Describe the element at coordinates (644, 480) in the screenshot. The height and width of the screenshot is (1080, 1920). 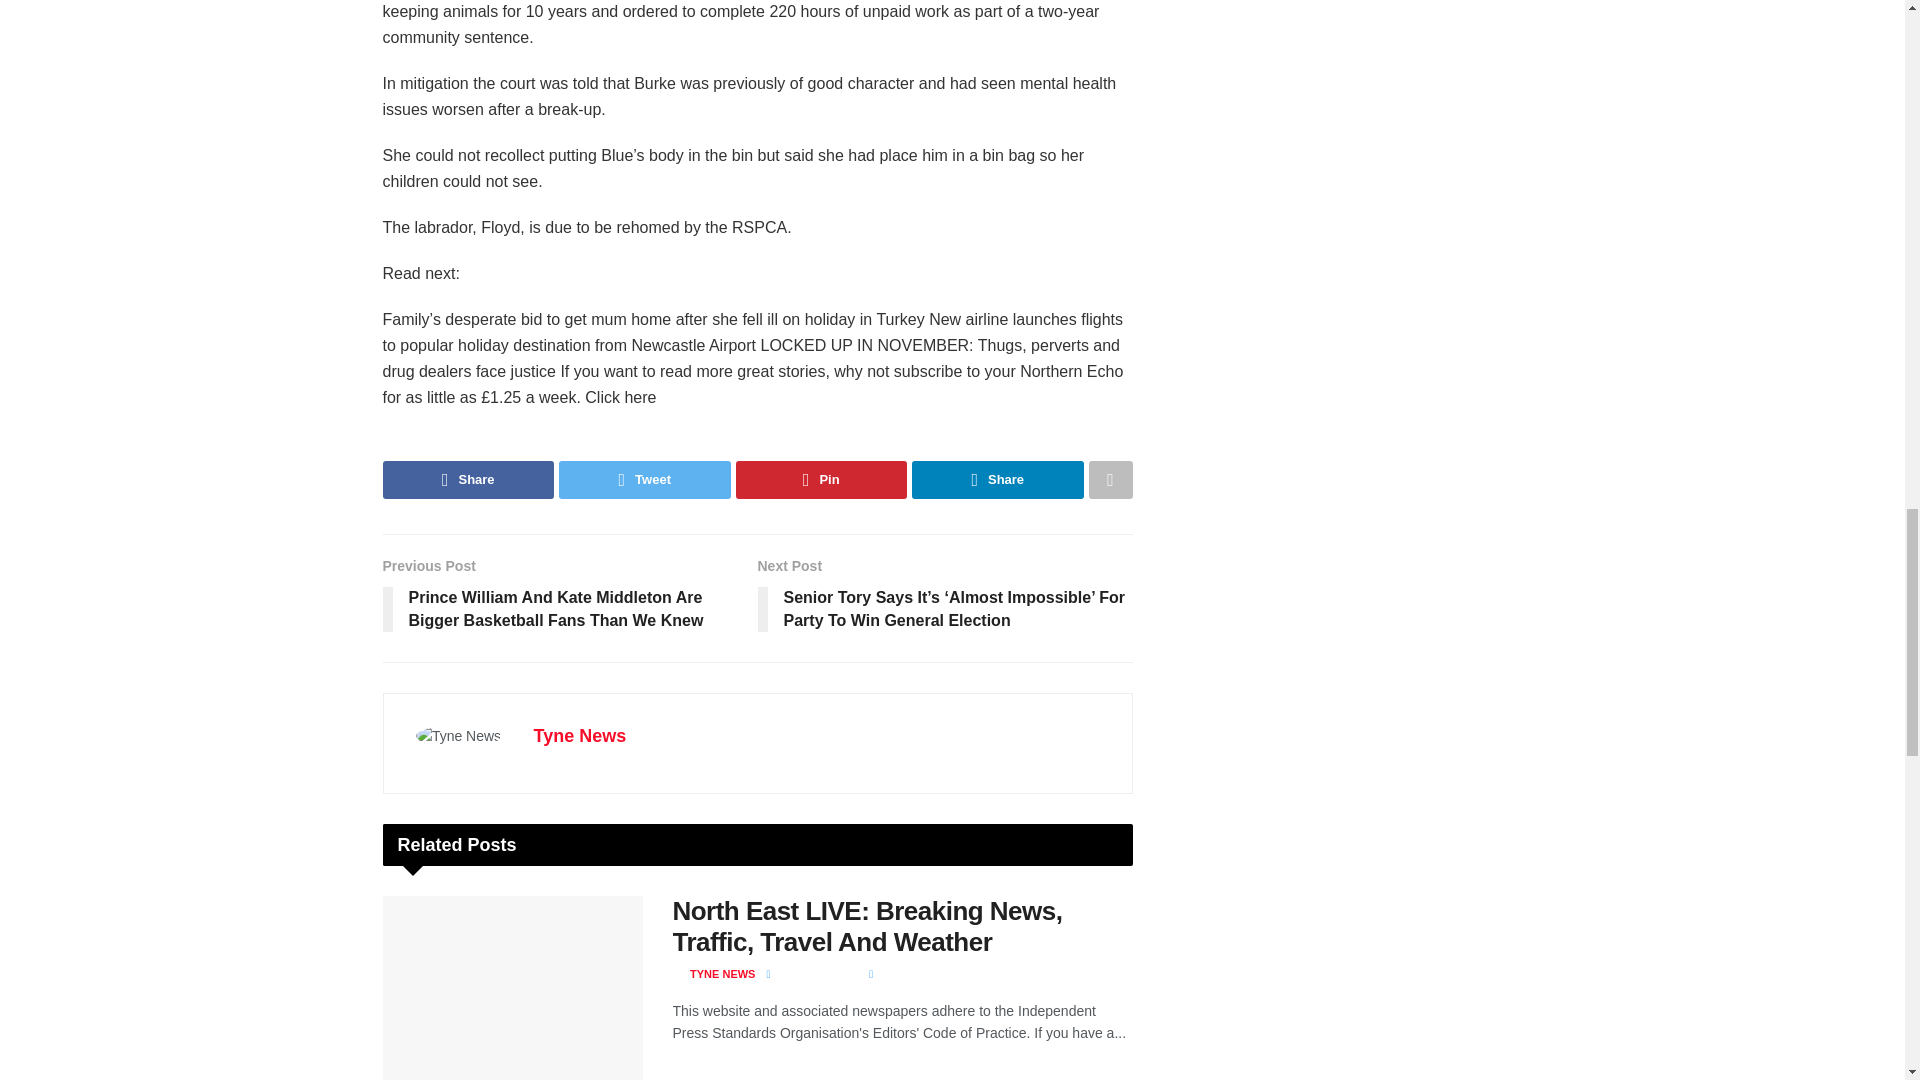
I see `Tweet` at that location.